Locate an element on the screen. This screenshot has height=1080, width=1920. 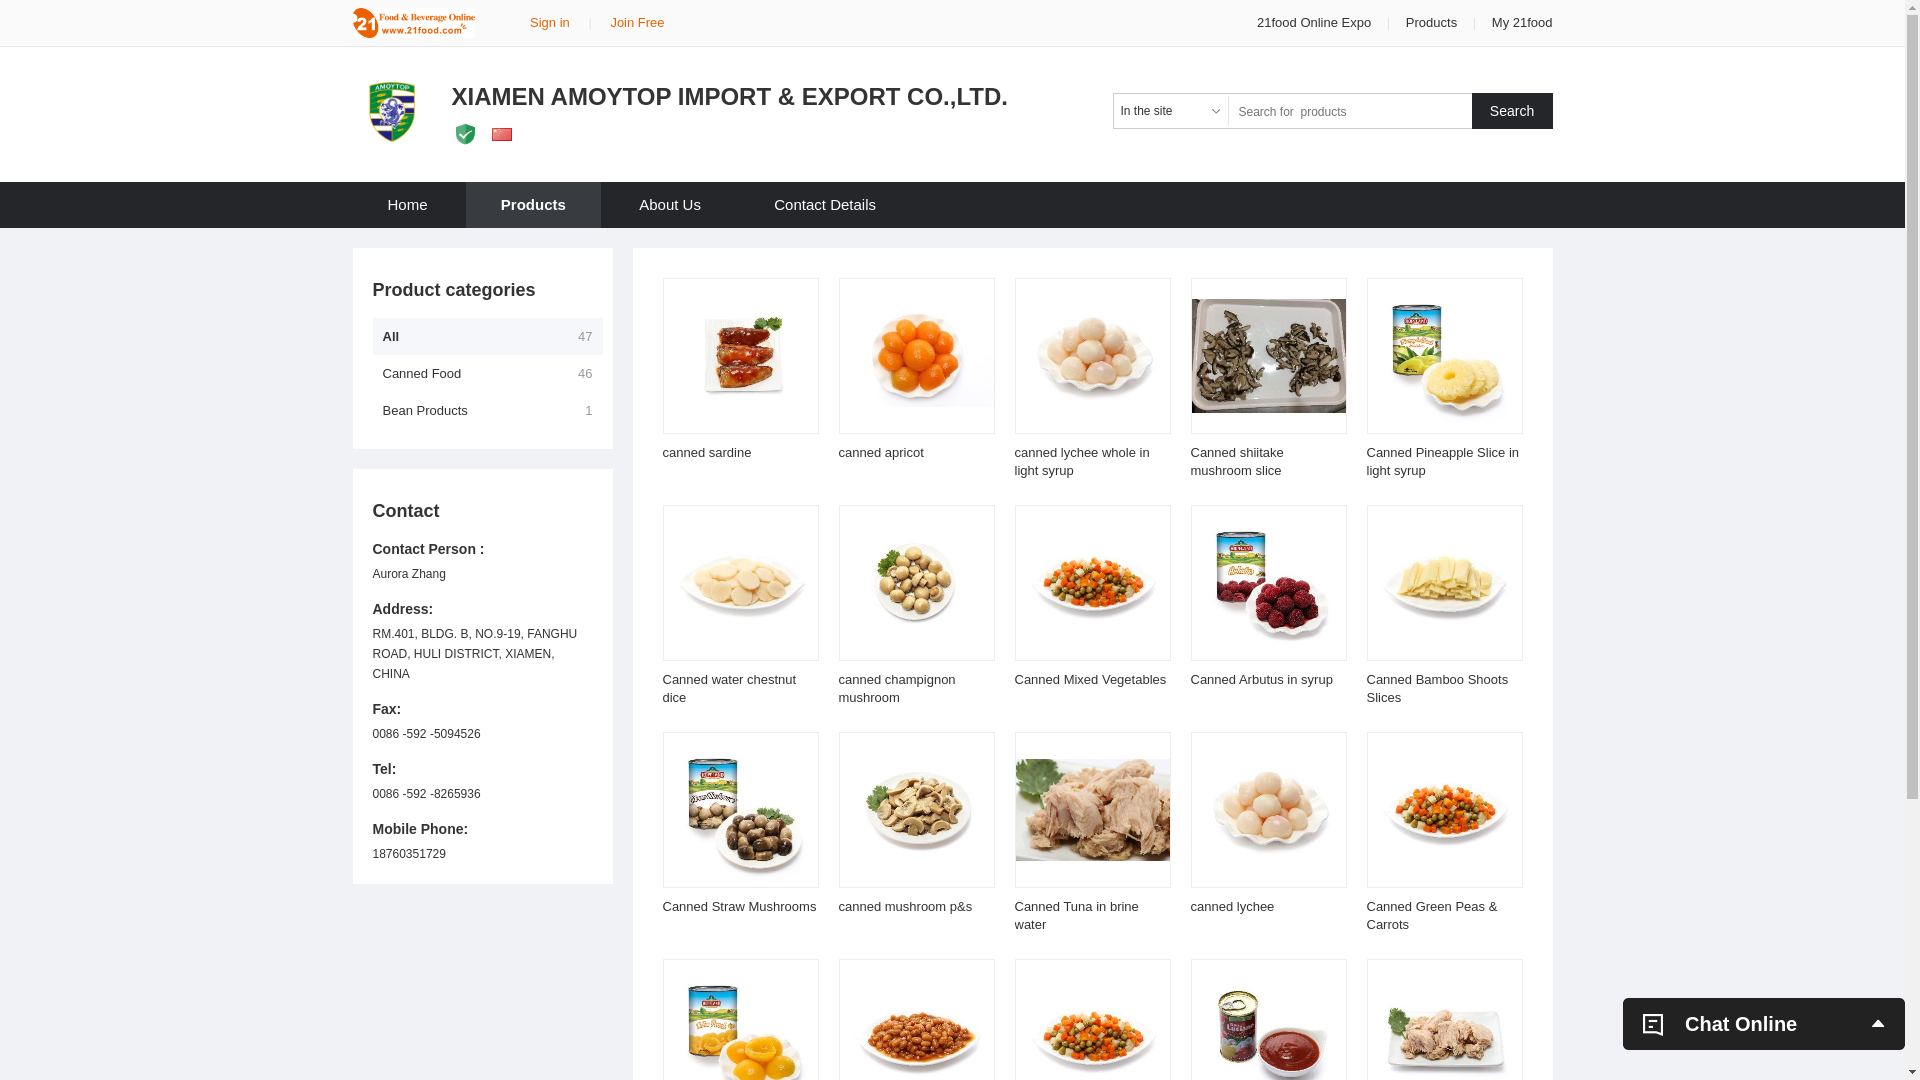
Canned Tuna in brine water is located at coordinates (1076, 916).